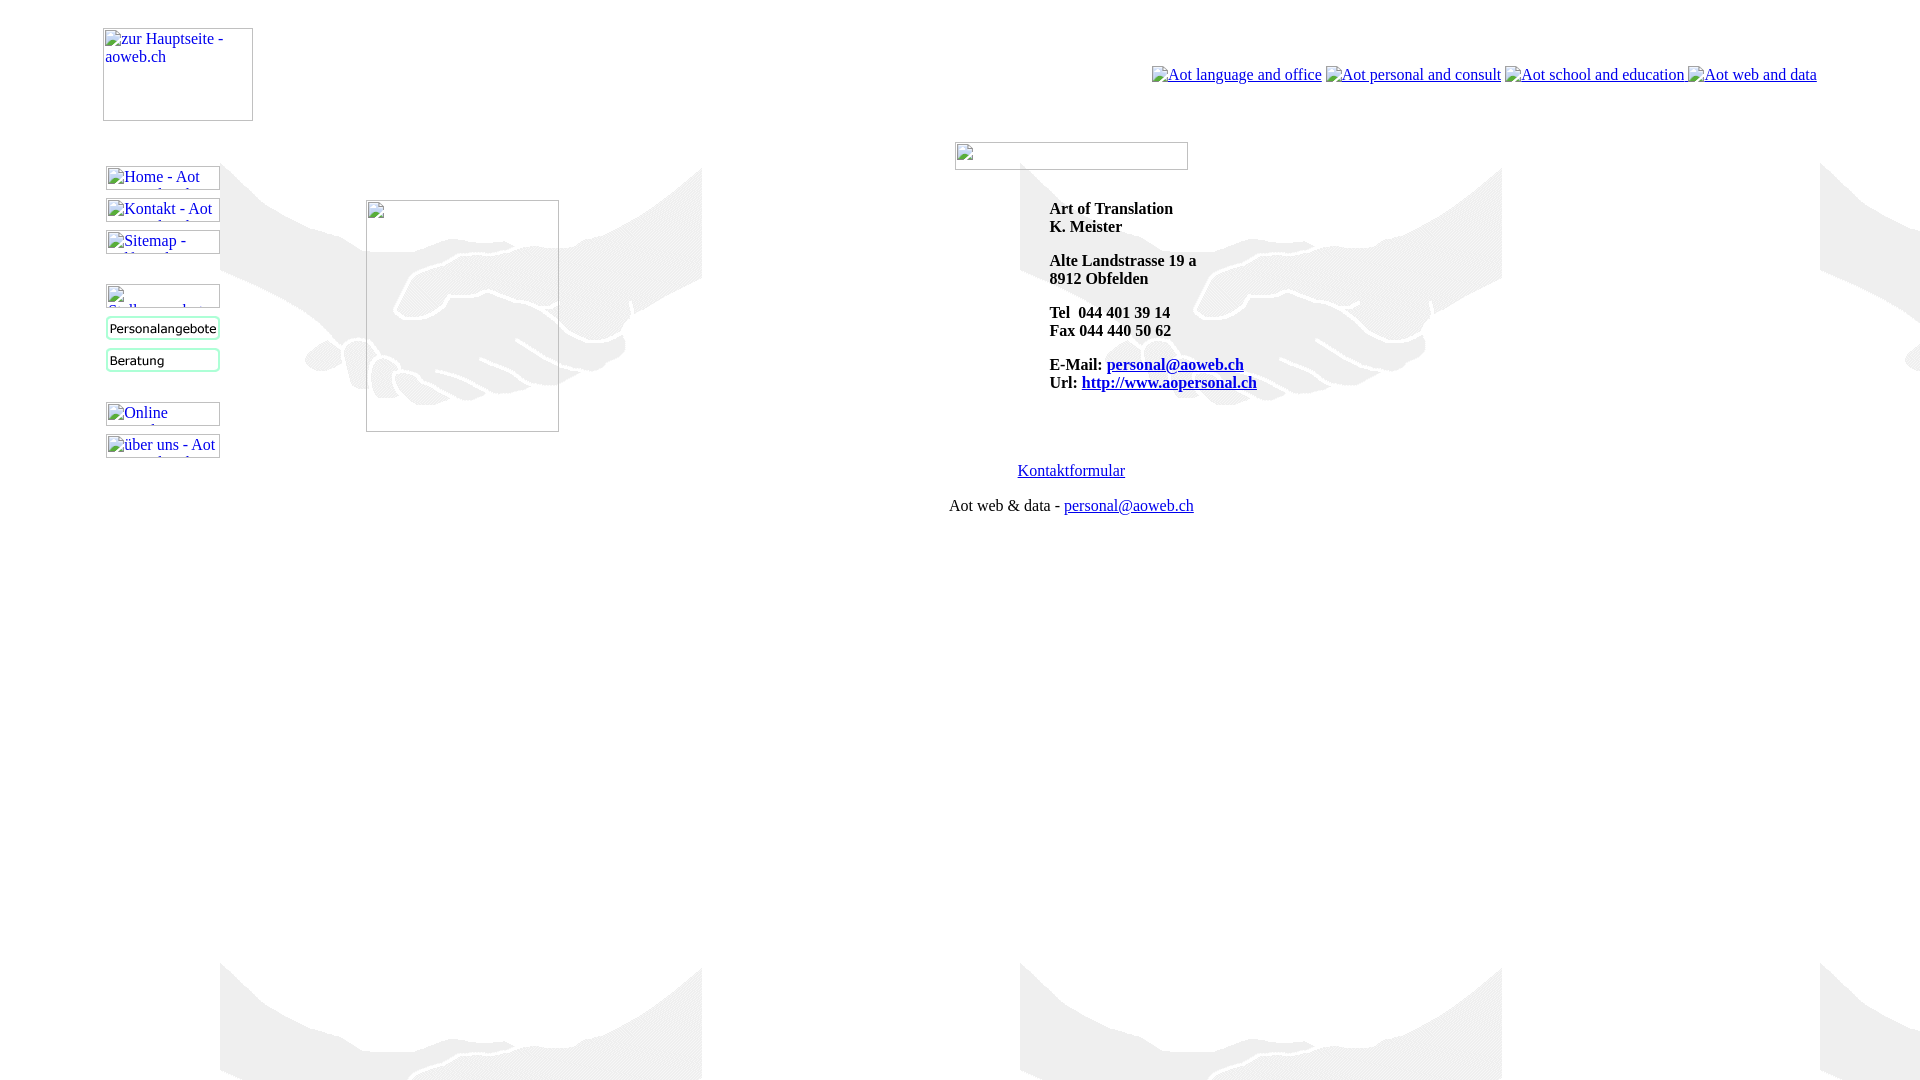 The image size is (1920, 1080). What do you see at coordinates (1072, 470) in the screenshot?
I see `Kontaktformular` at bounding box center [1072, 470].